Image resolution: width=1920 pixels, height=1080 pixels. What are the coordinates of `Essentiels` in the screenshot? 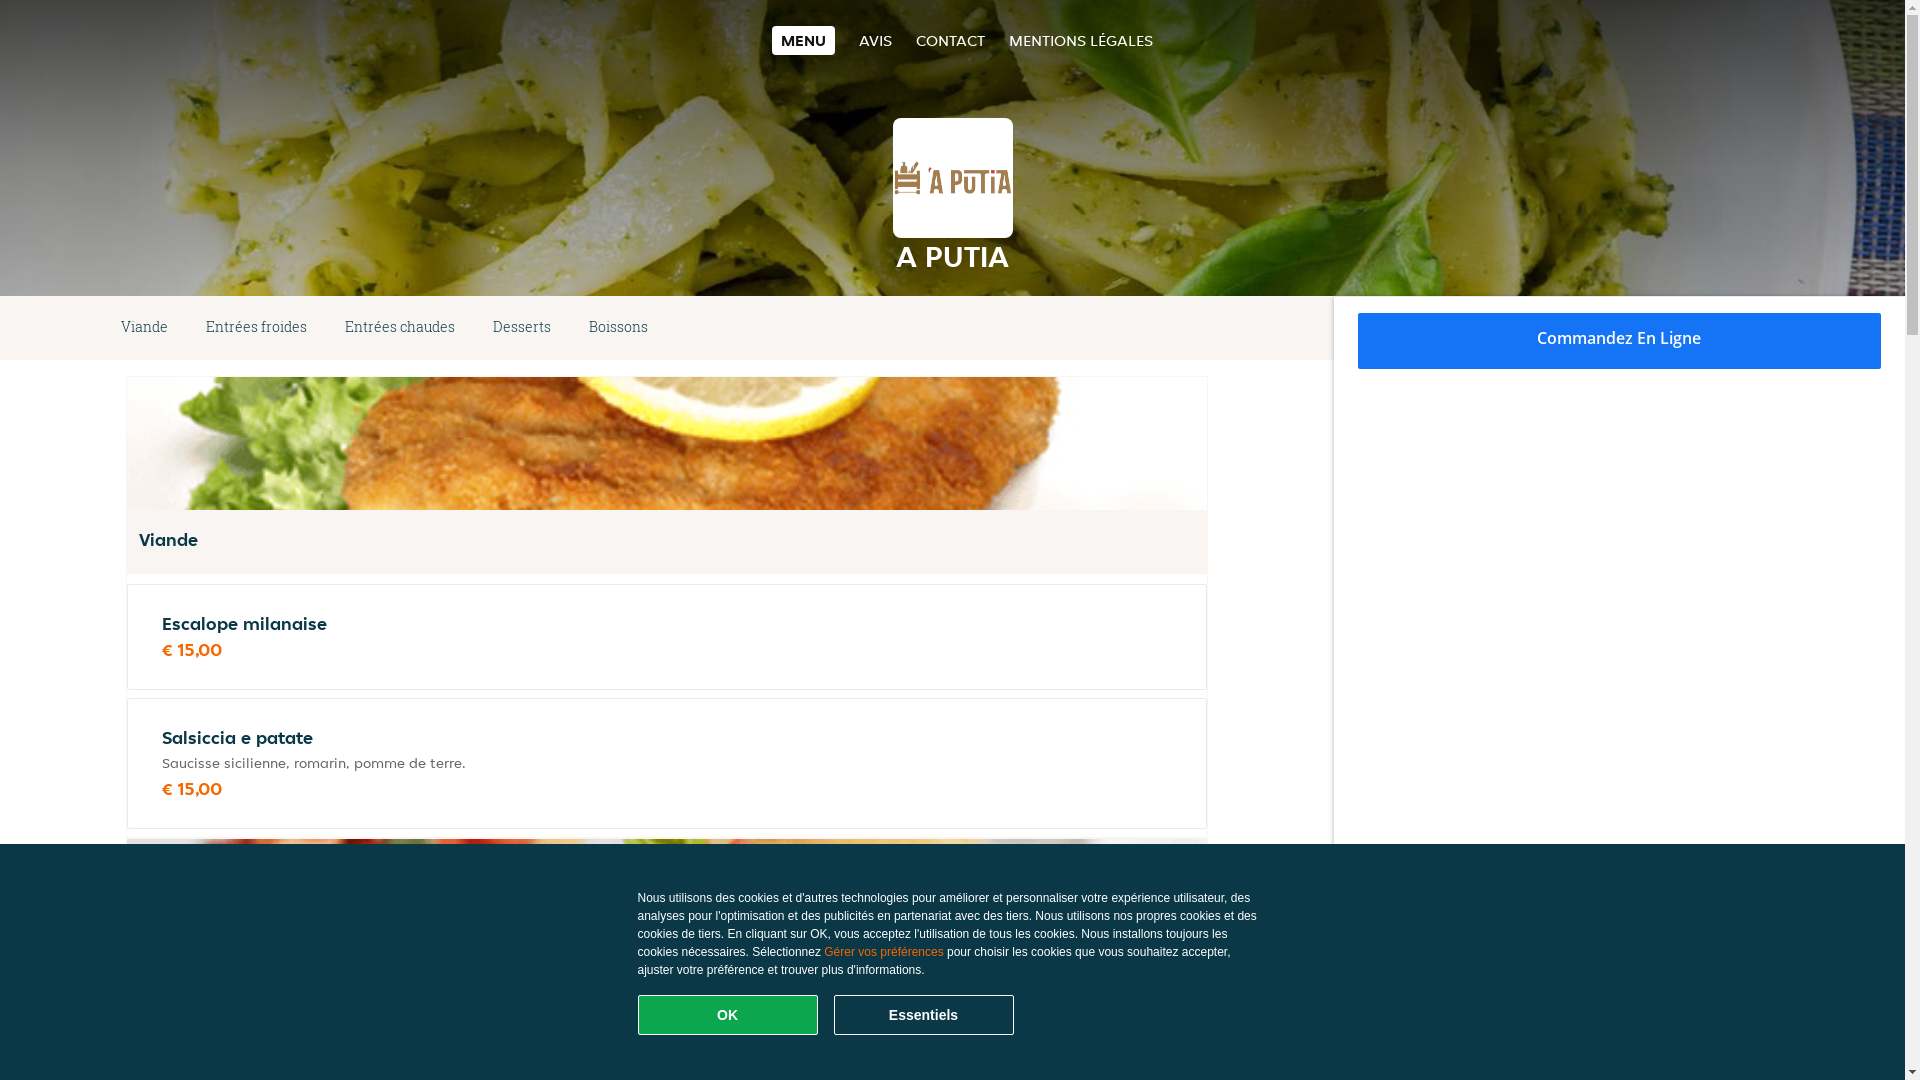 It's located at (924, 1015).